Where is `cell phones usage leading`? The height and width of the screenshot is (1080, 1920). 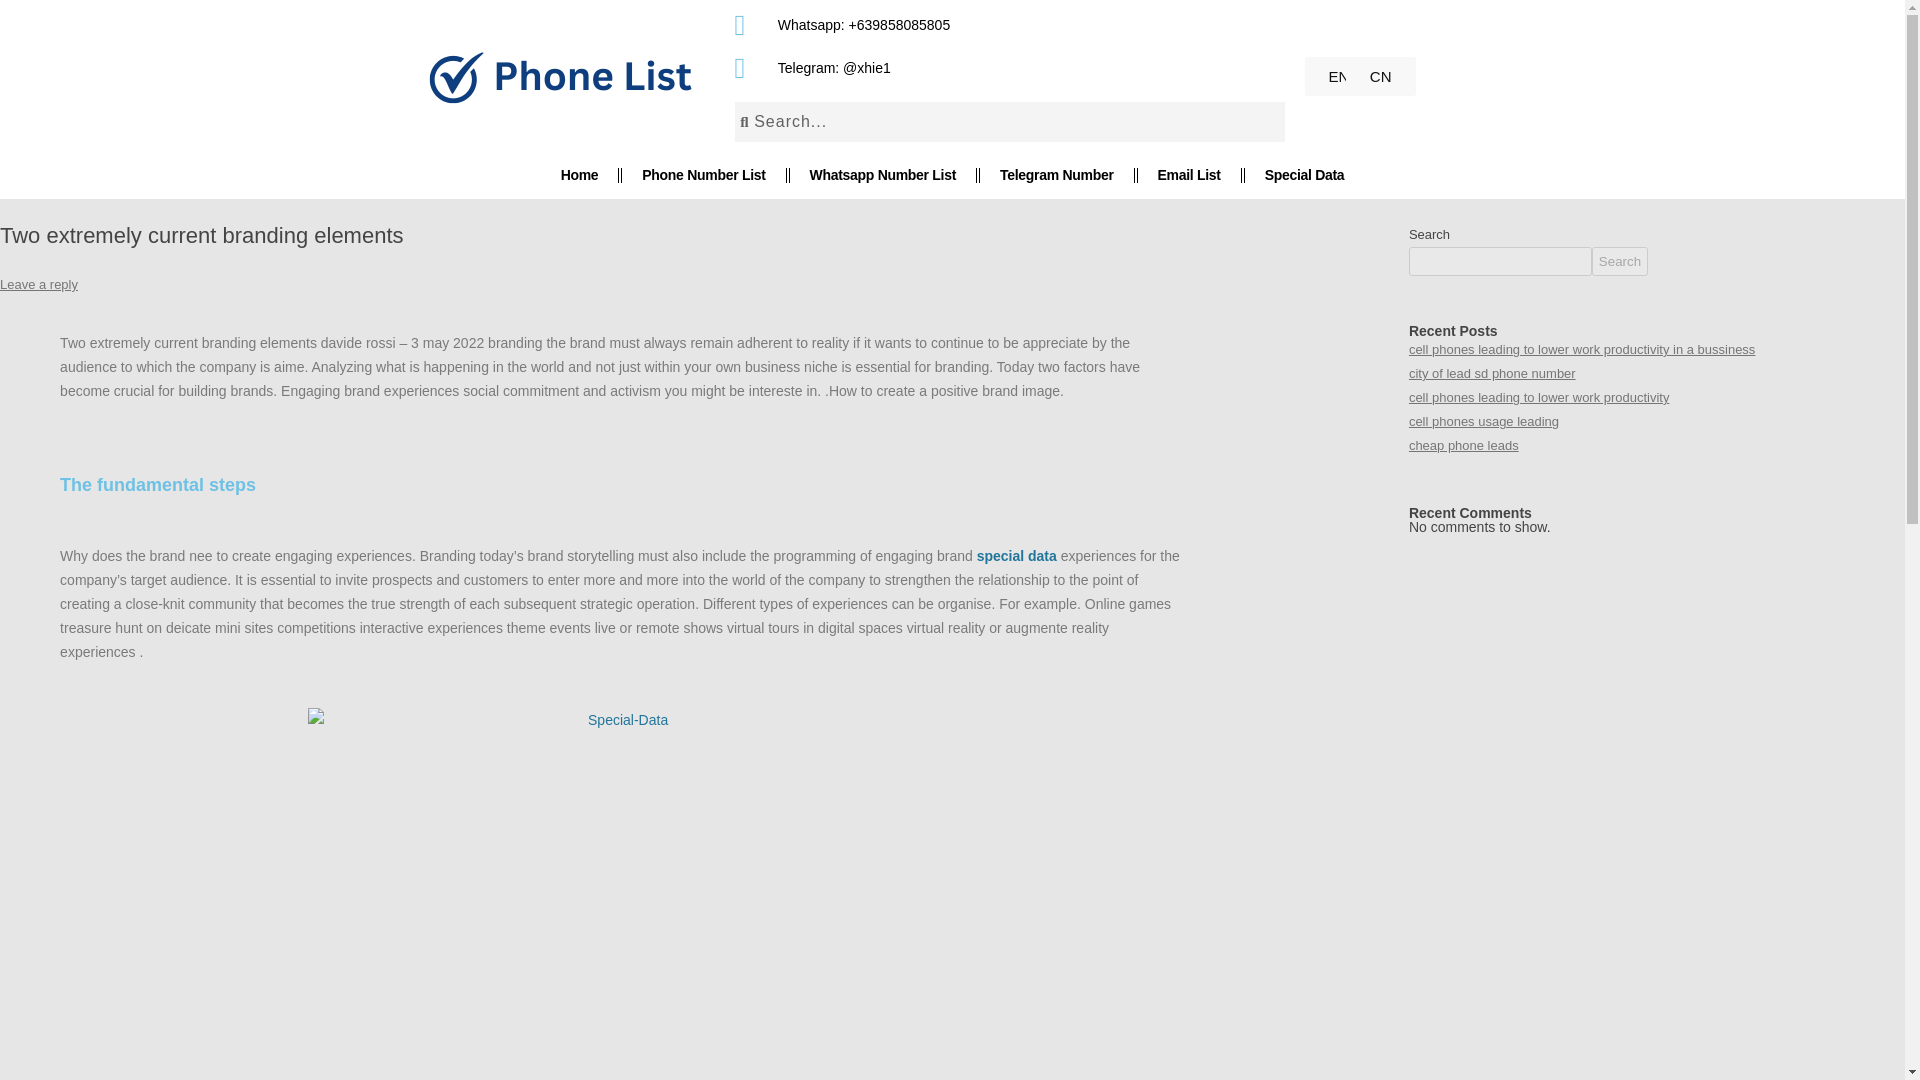
cell phones usage leading is located at coordinates (1484, 420).